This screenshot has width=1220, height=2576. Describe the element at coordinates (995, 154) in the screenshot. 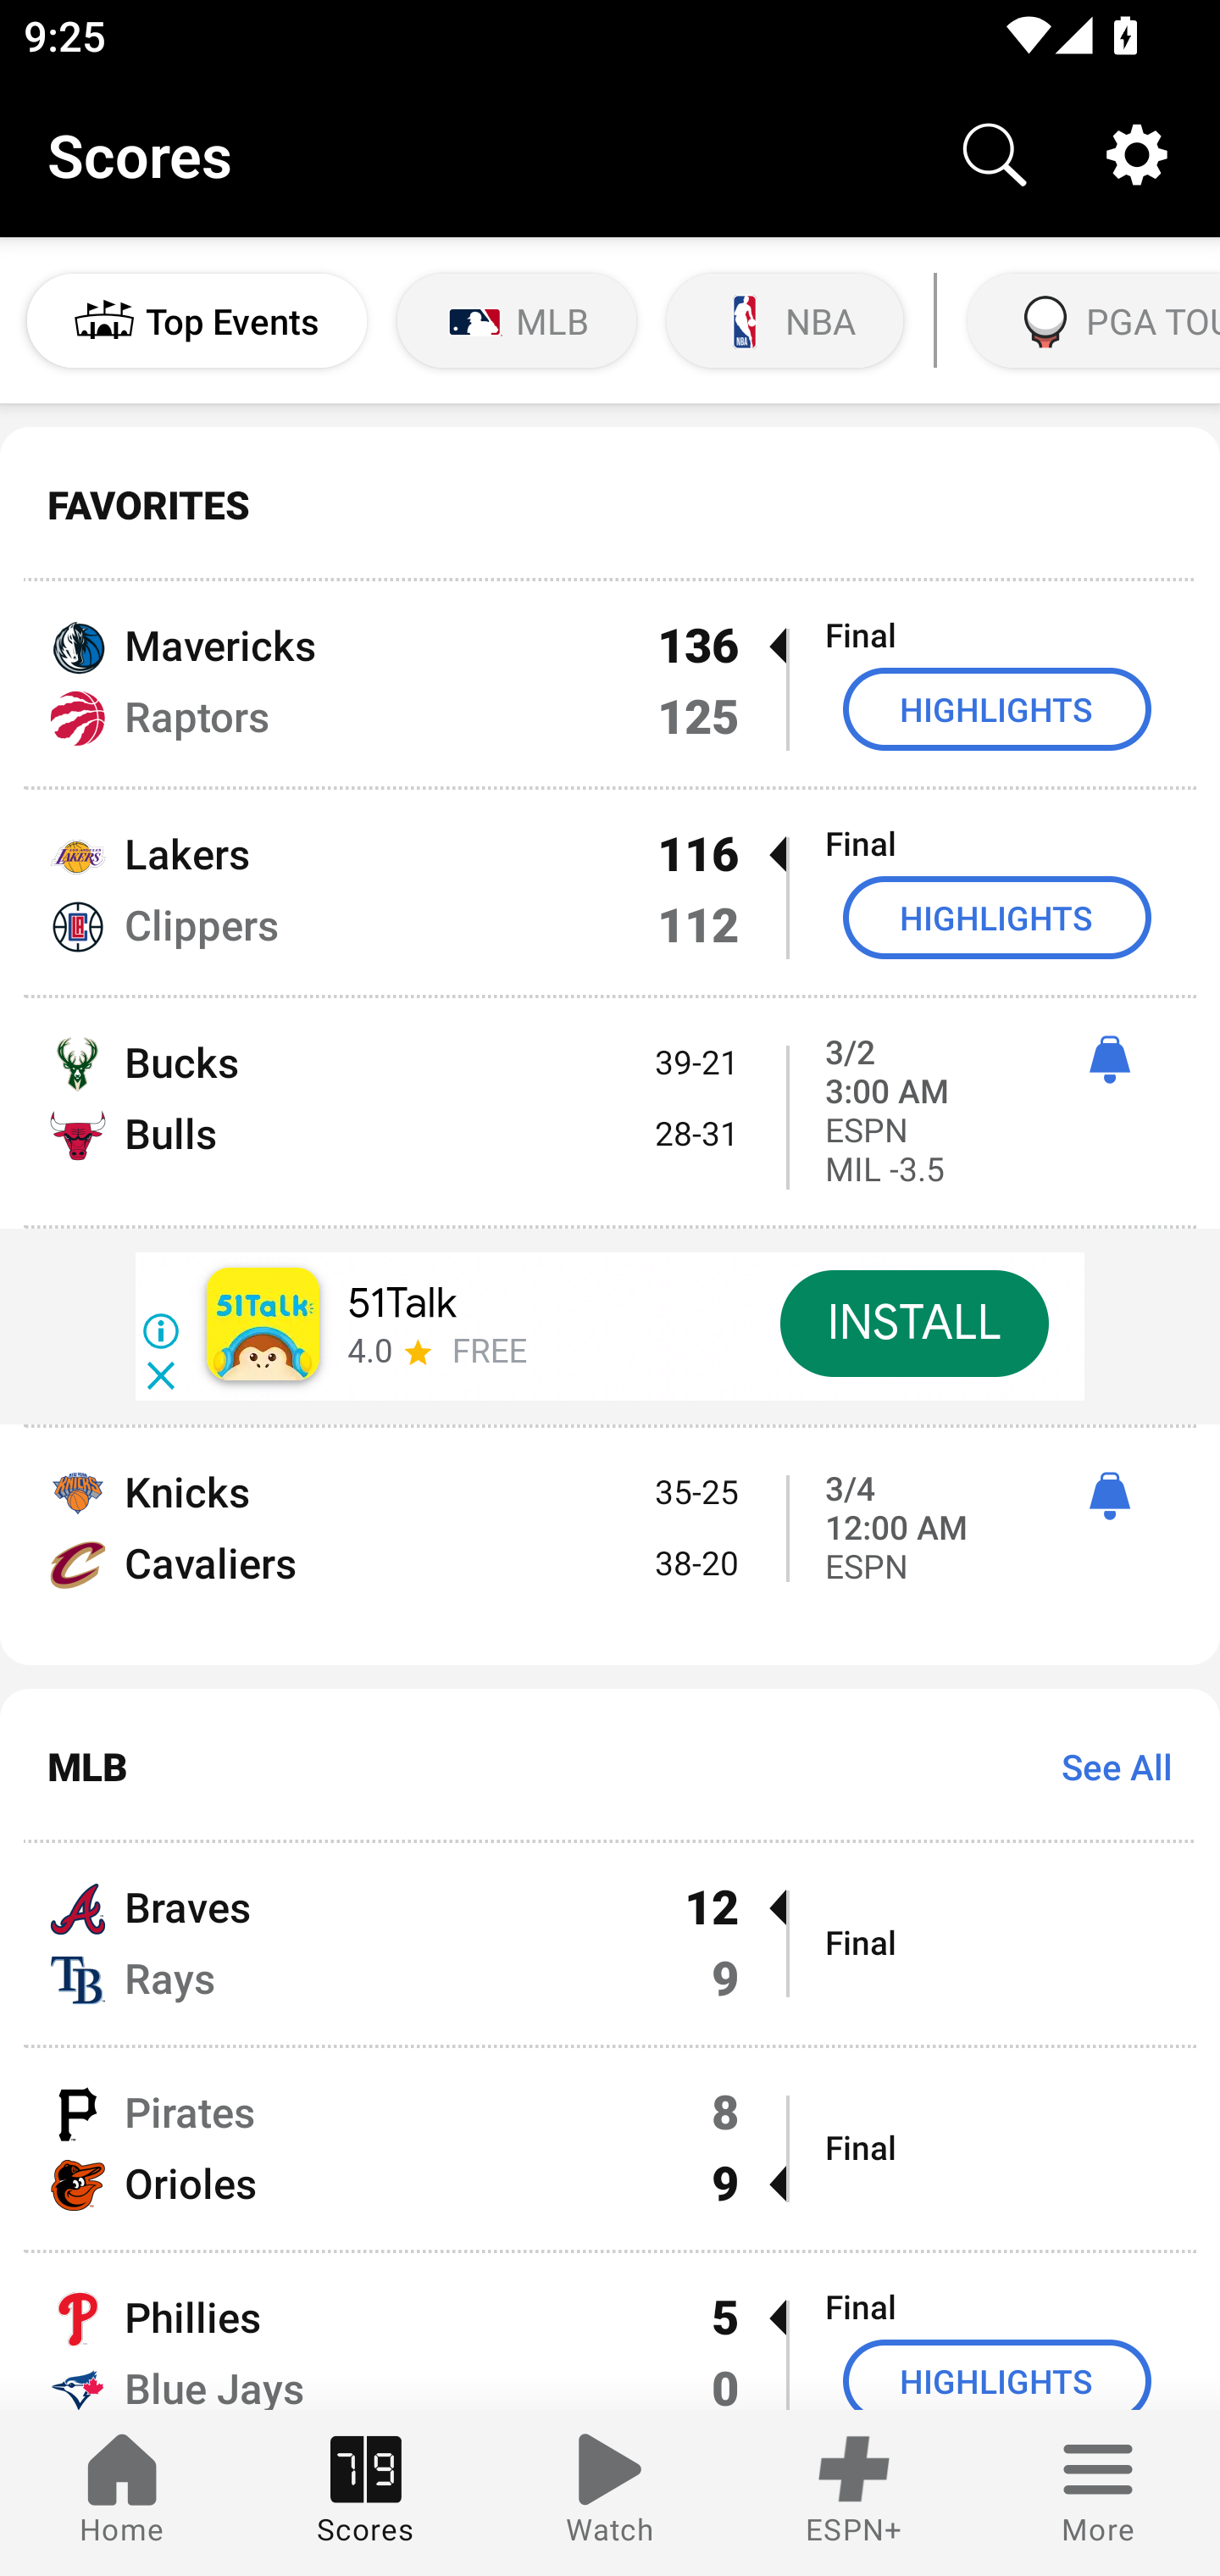

I see `Search` at that location.